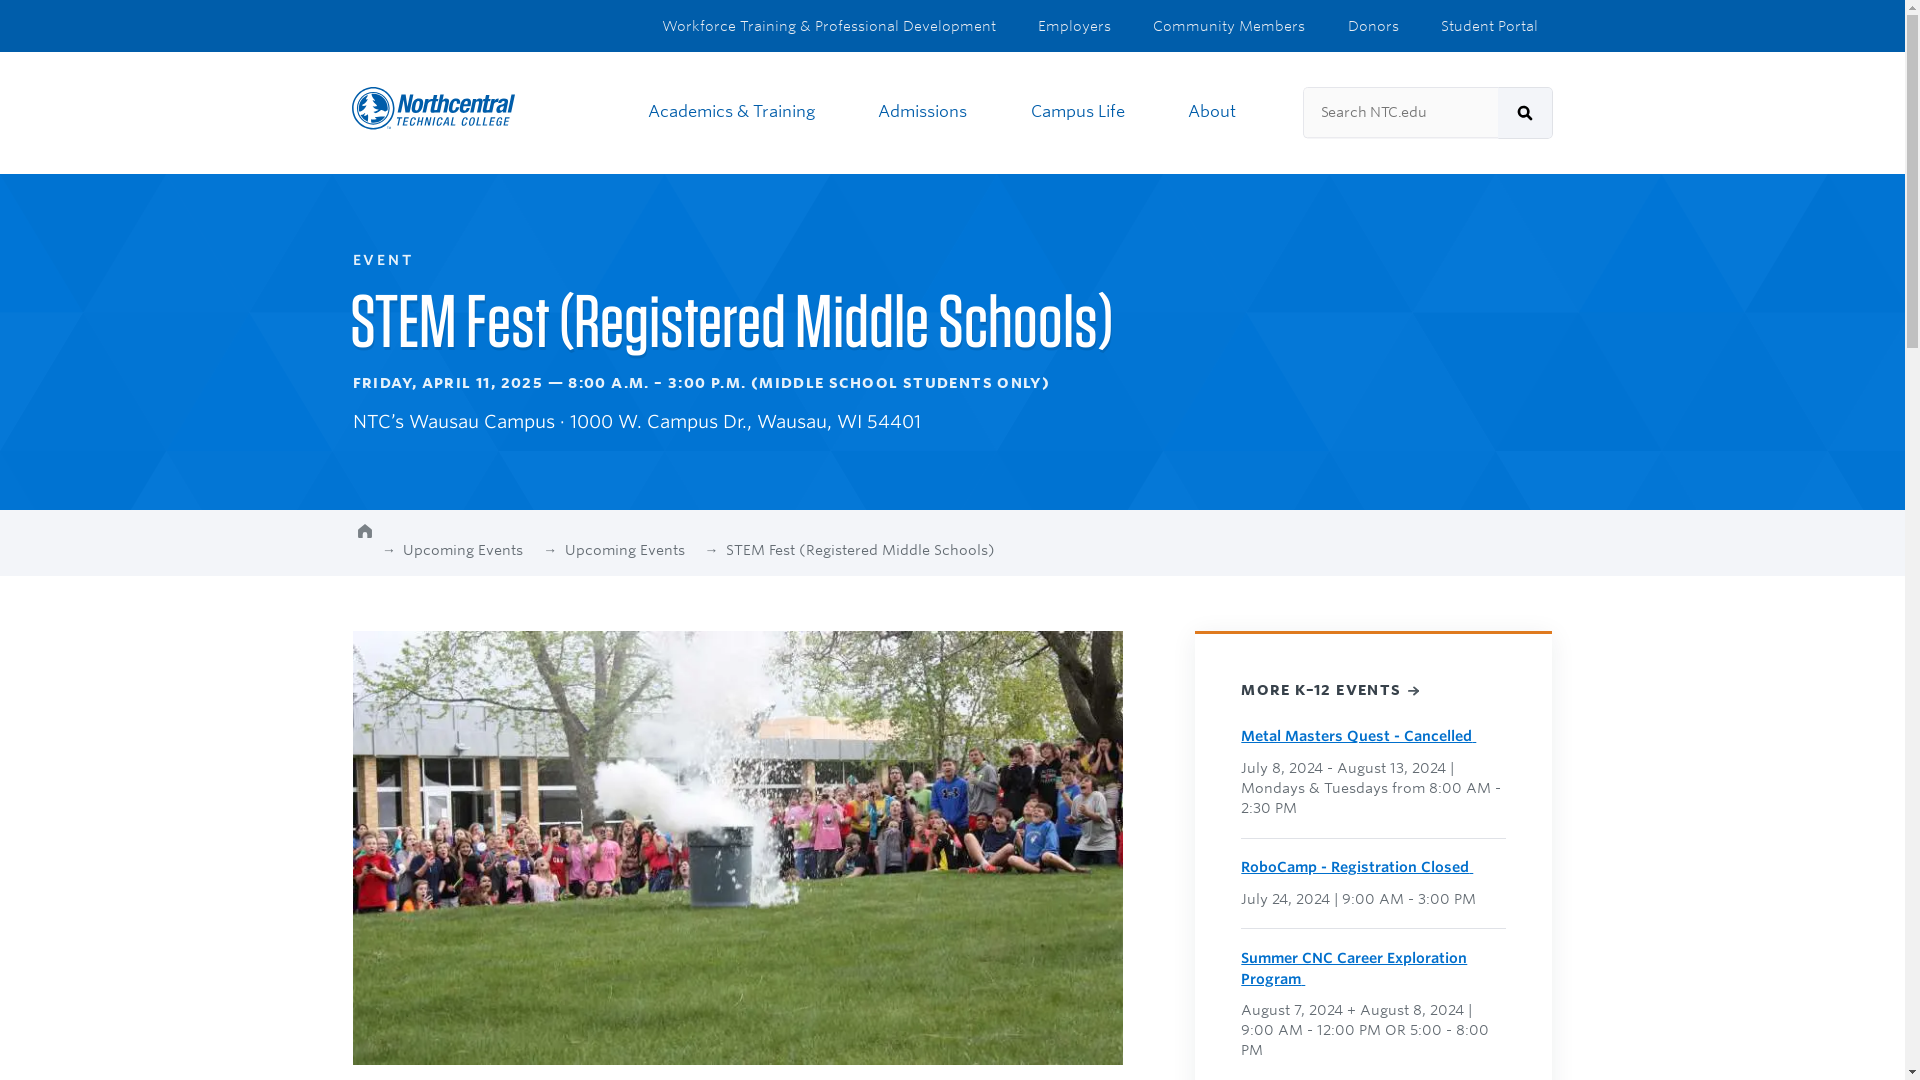 The height and width of the screenshot is (1080, 1920). I want to click on About, so click(1218, 112).